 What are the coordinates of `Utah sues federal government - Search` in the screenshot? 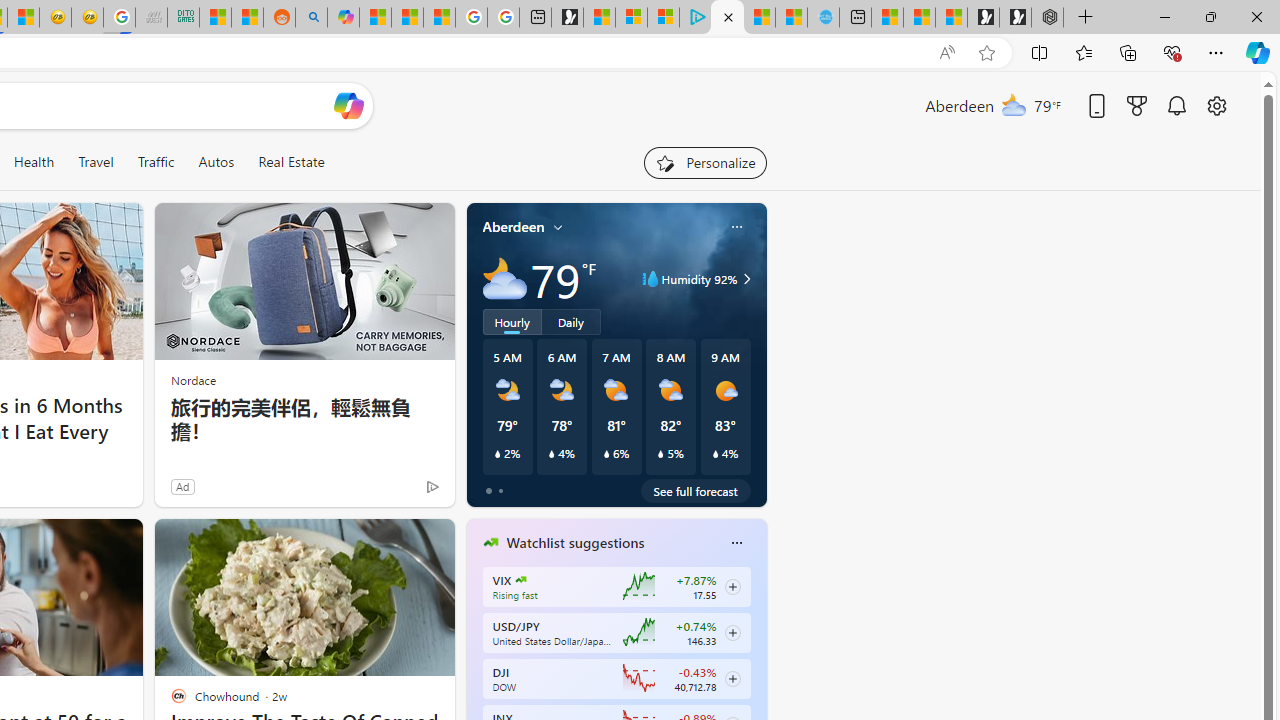 It's located at (310, 18).